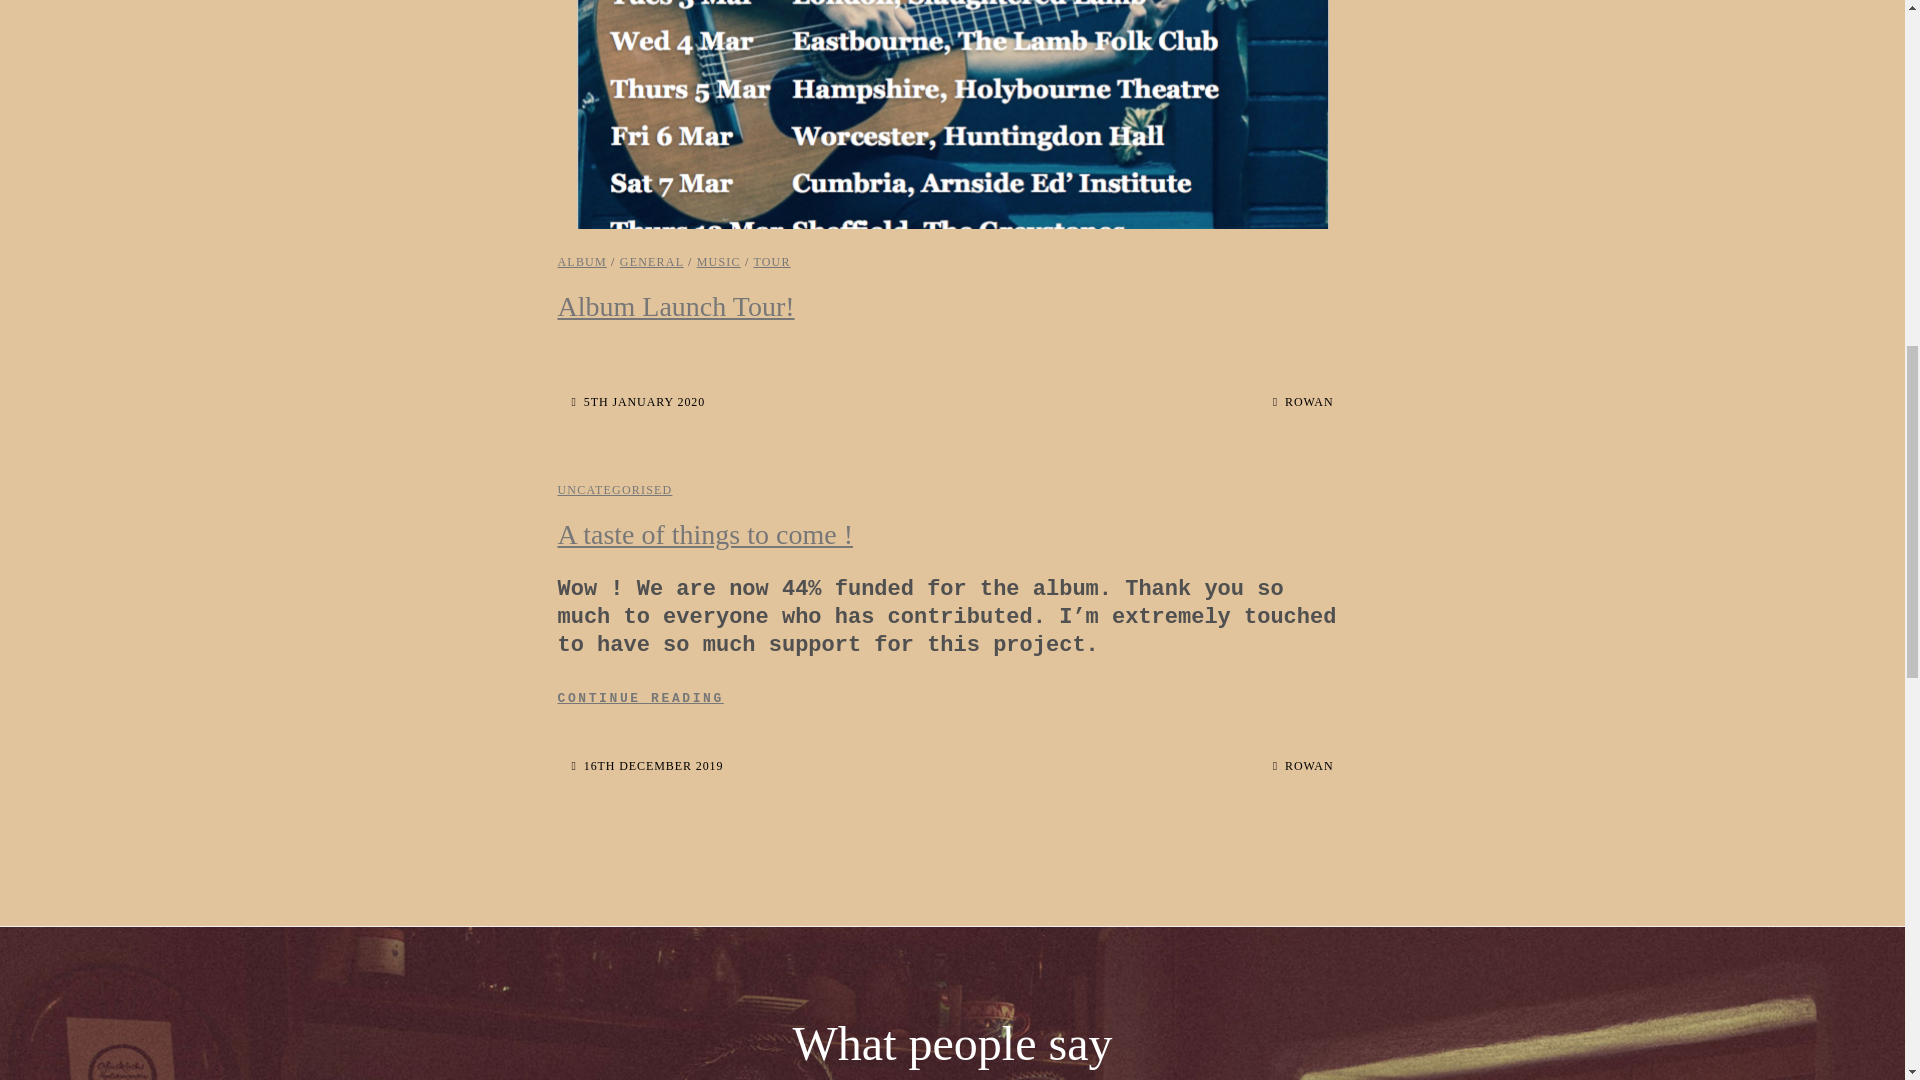 The image size is (1920, 1080). Describe the element at coordinates (1303, 766) in the screenshot. I see `5TH JANUARY 2020` at that location.